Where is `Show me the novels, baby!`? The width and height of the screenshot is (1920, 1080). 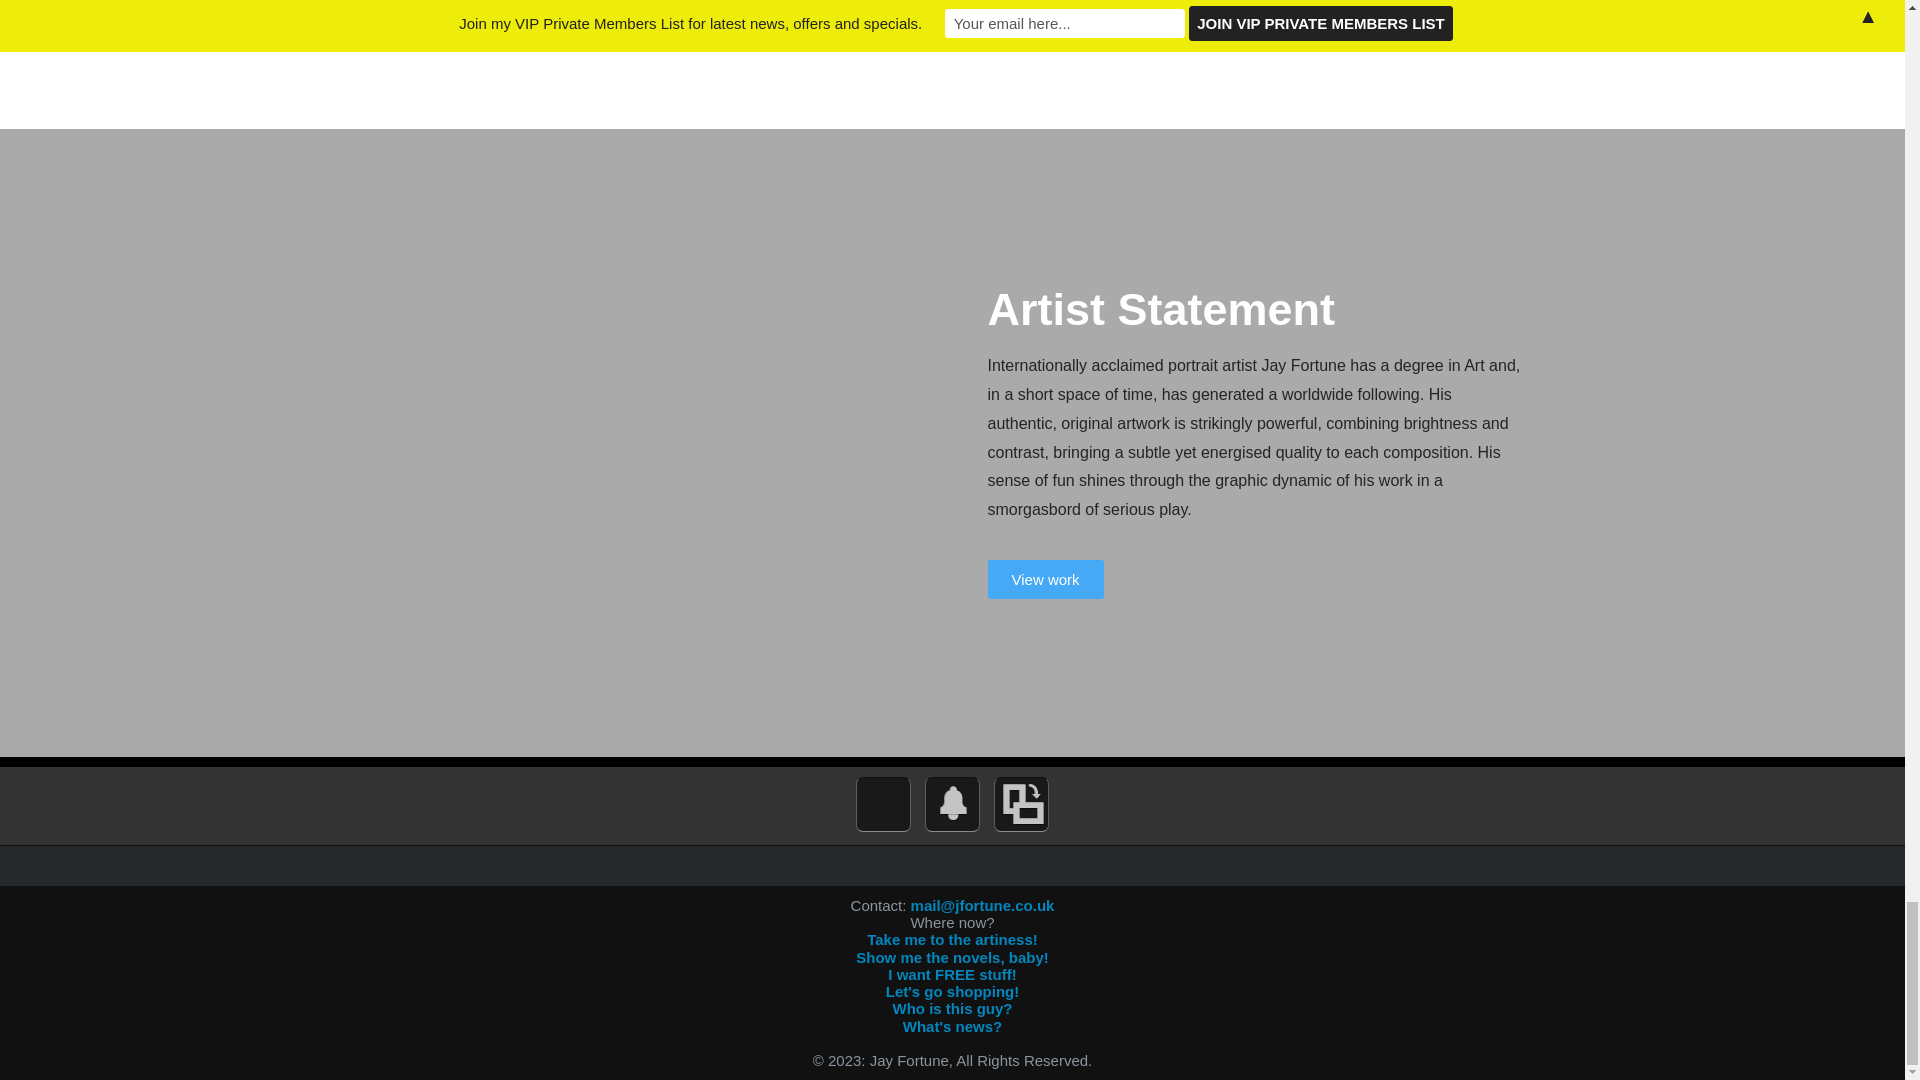 Show me the novels, baby! is located at coordinates (952, 957).